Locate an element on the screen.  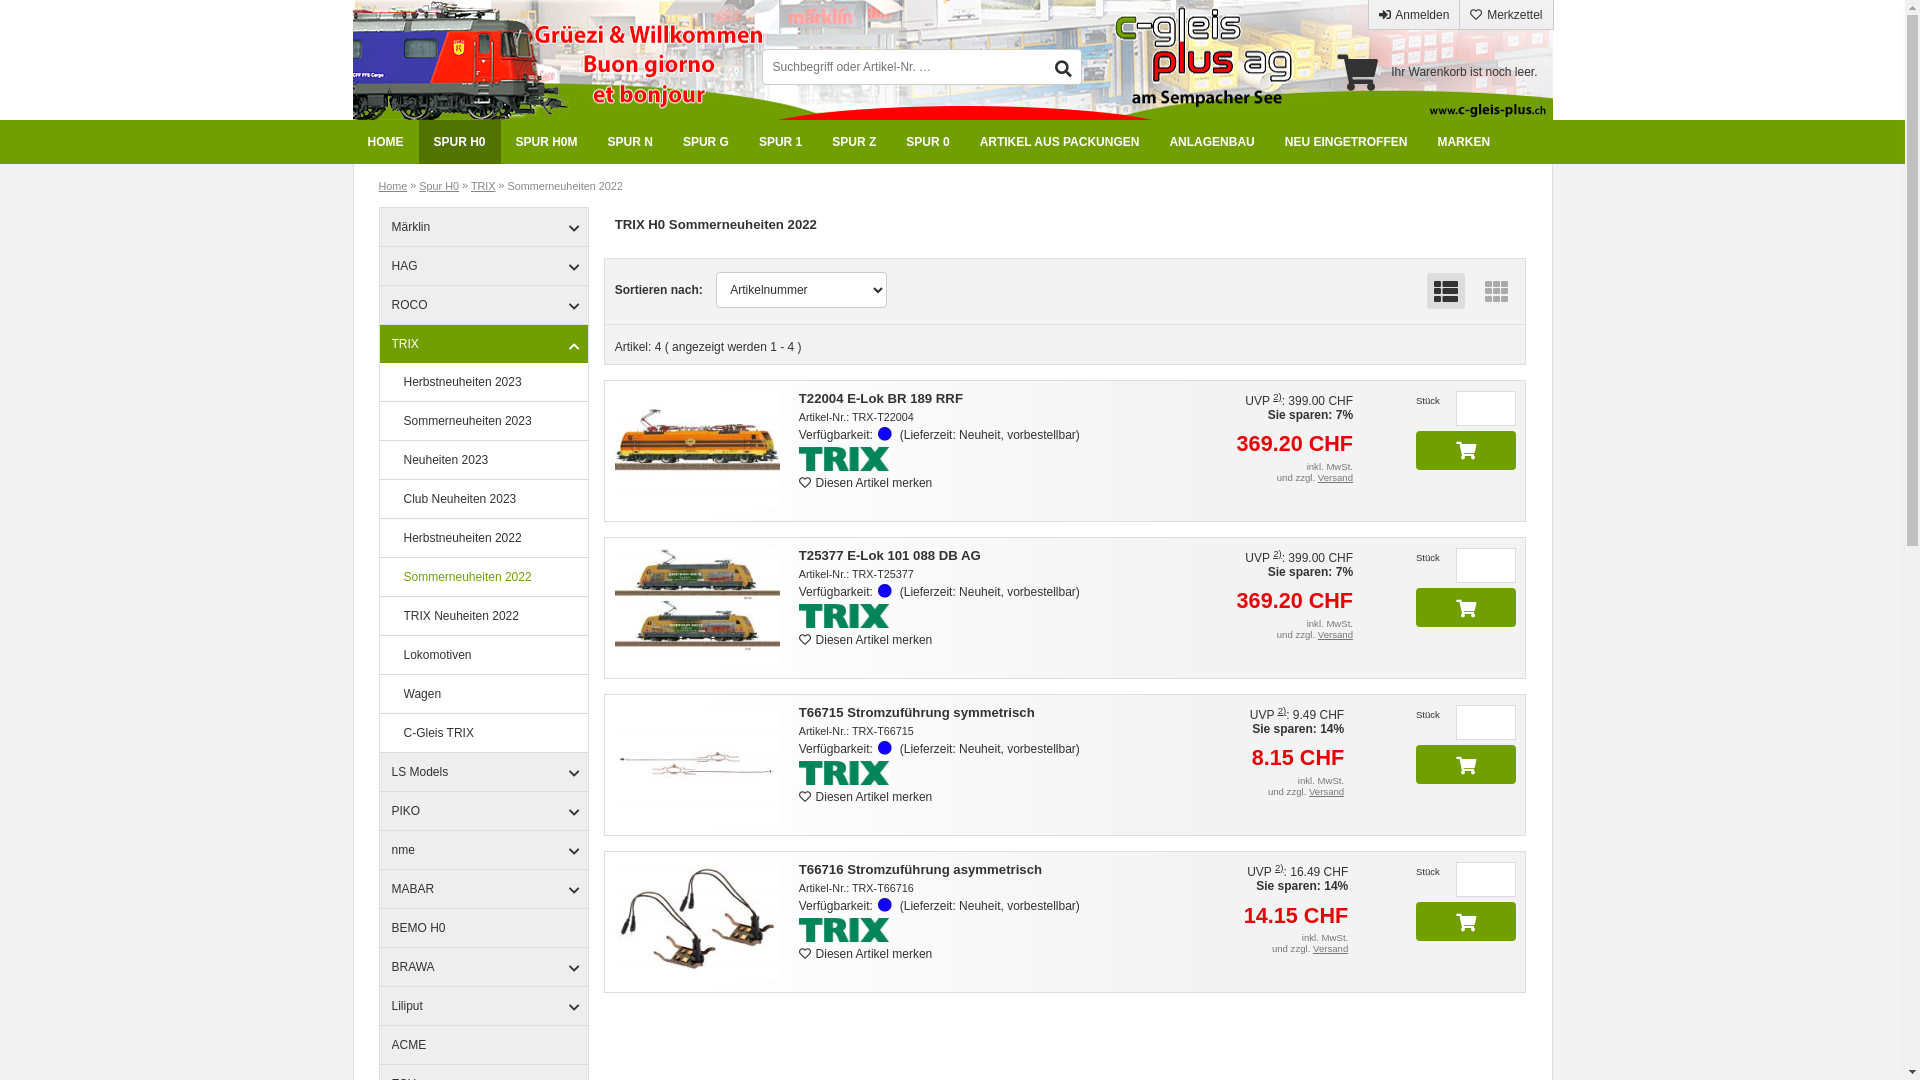
Lokomotiven is located at coordinates (490, 655).